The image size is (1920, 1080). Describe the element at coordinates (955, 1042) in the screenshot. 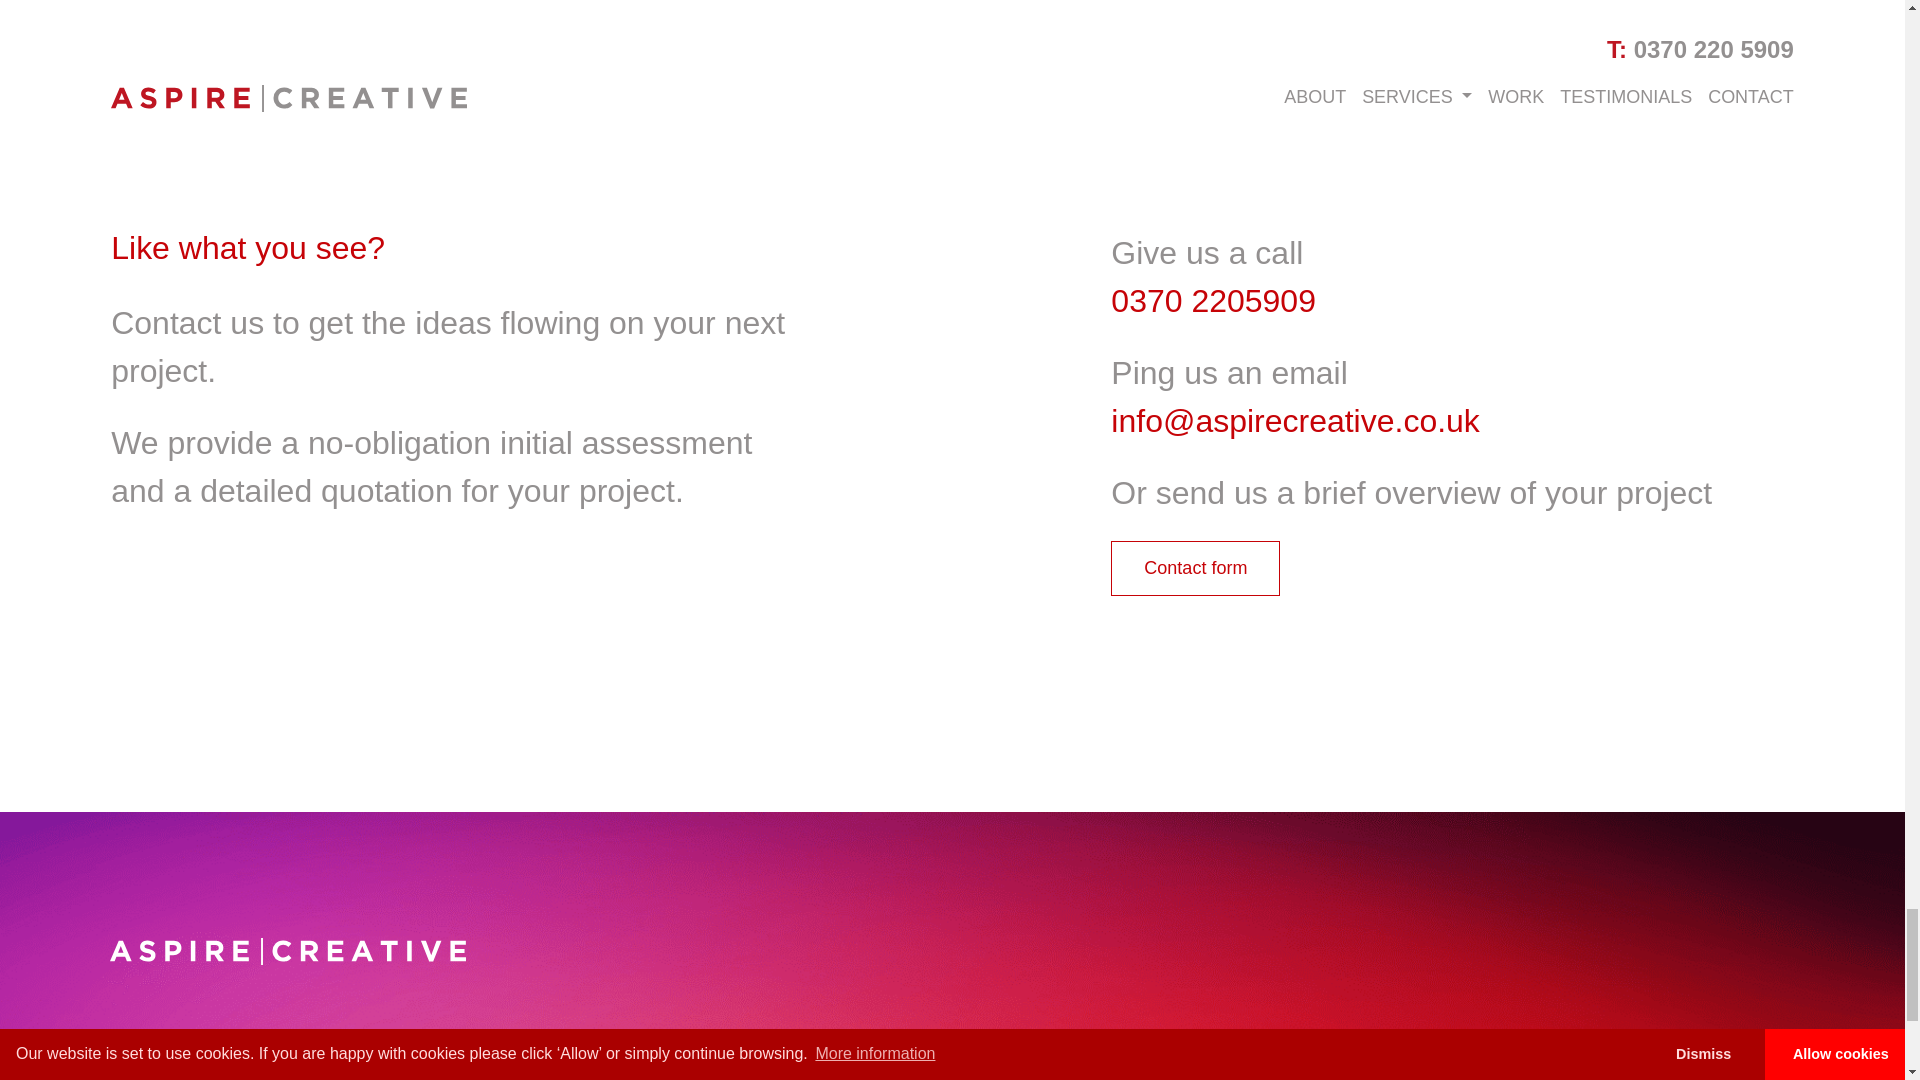

I see `SERVICES` at that location.